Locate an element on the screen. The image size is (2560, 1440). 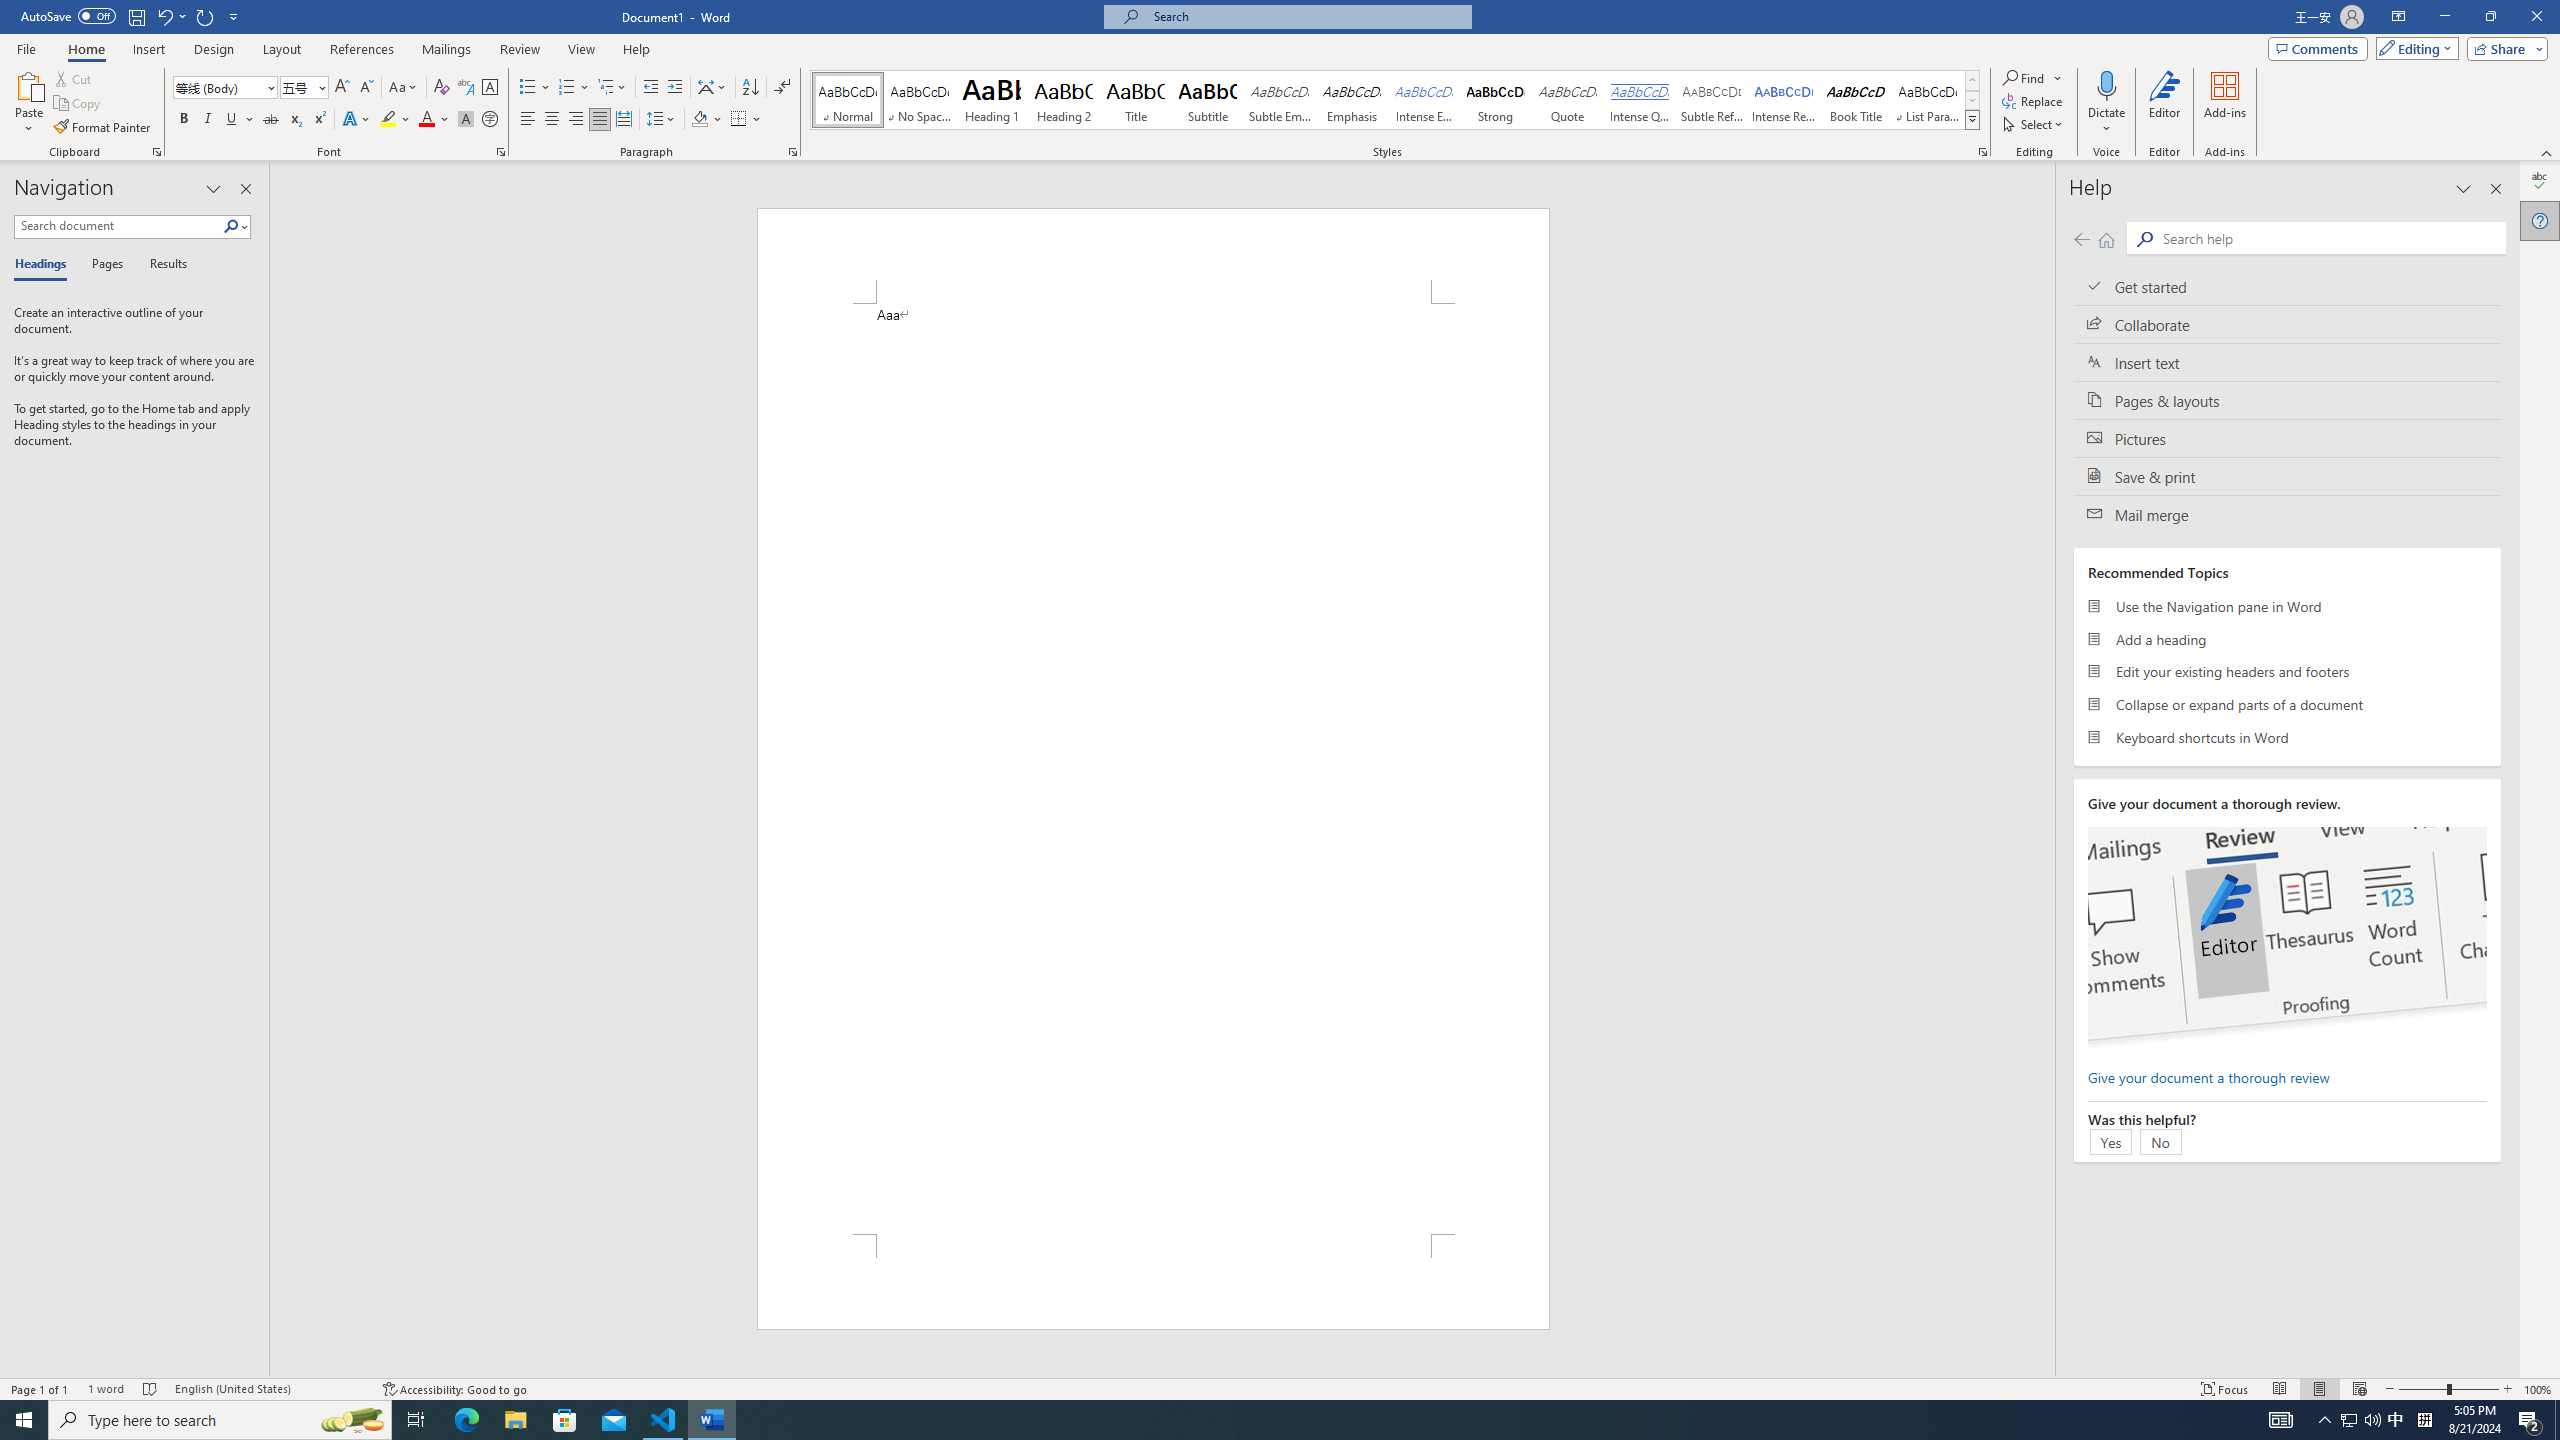
editor ui screenshot is located at coordinates (2286, 937).